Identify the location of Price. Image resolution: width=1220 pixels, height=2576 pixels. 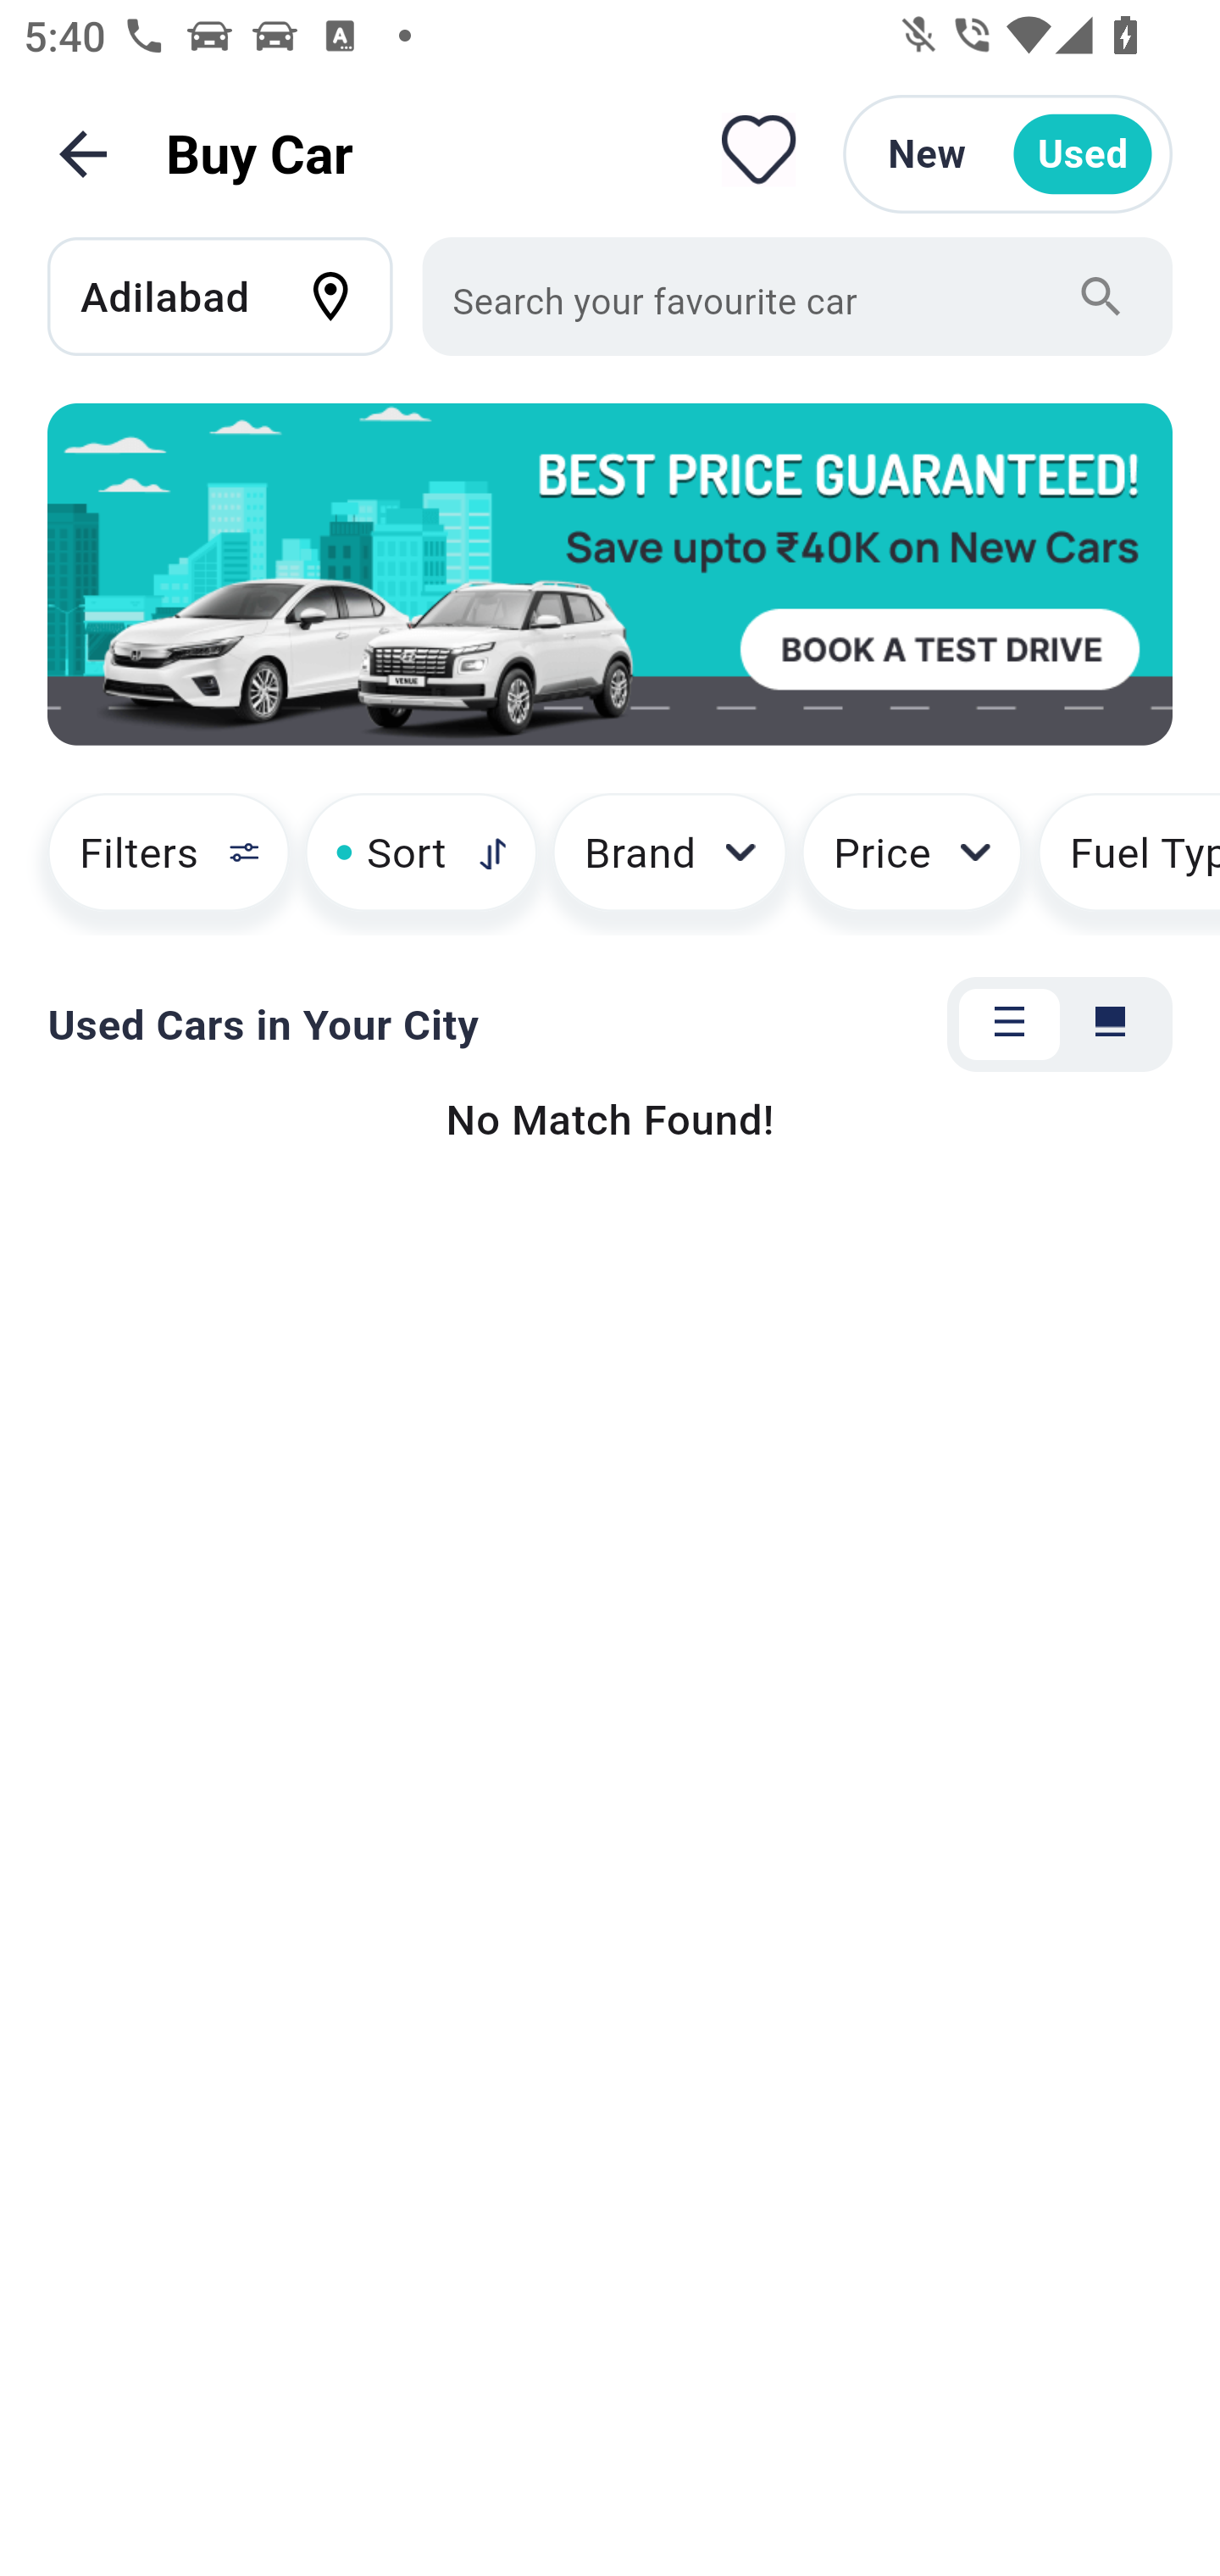
(912, 864).